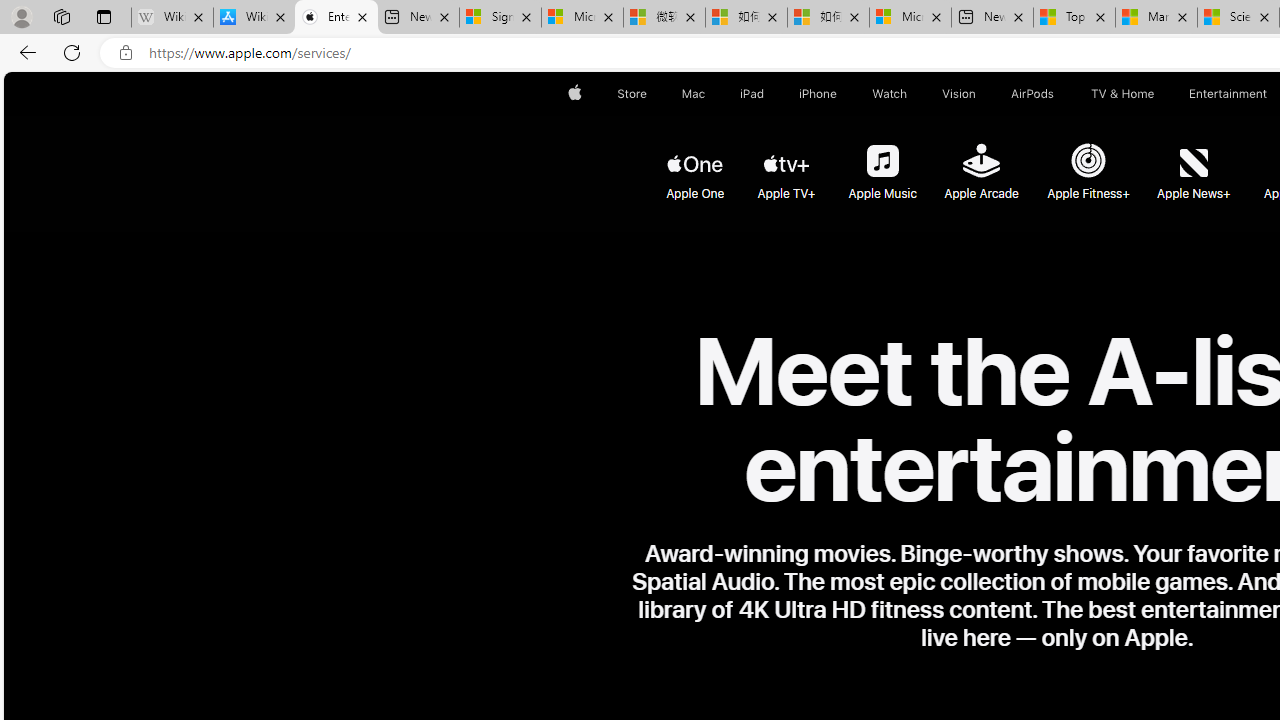 The image size is (1280, 720). I want to click on Apple News+, so click(1194, 164).